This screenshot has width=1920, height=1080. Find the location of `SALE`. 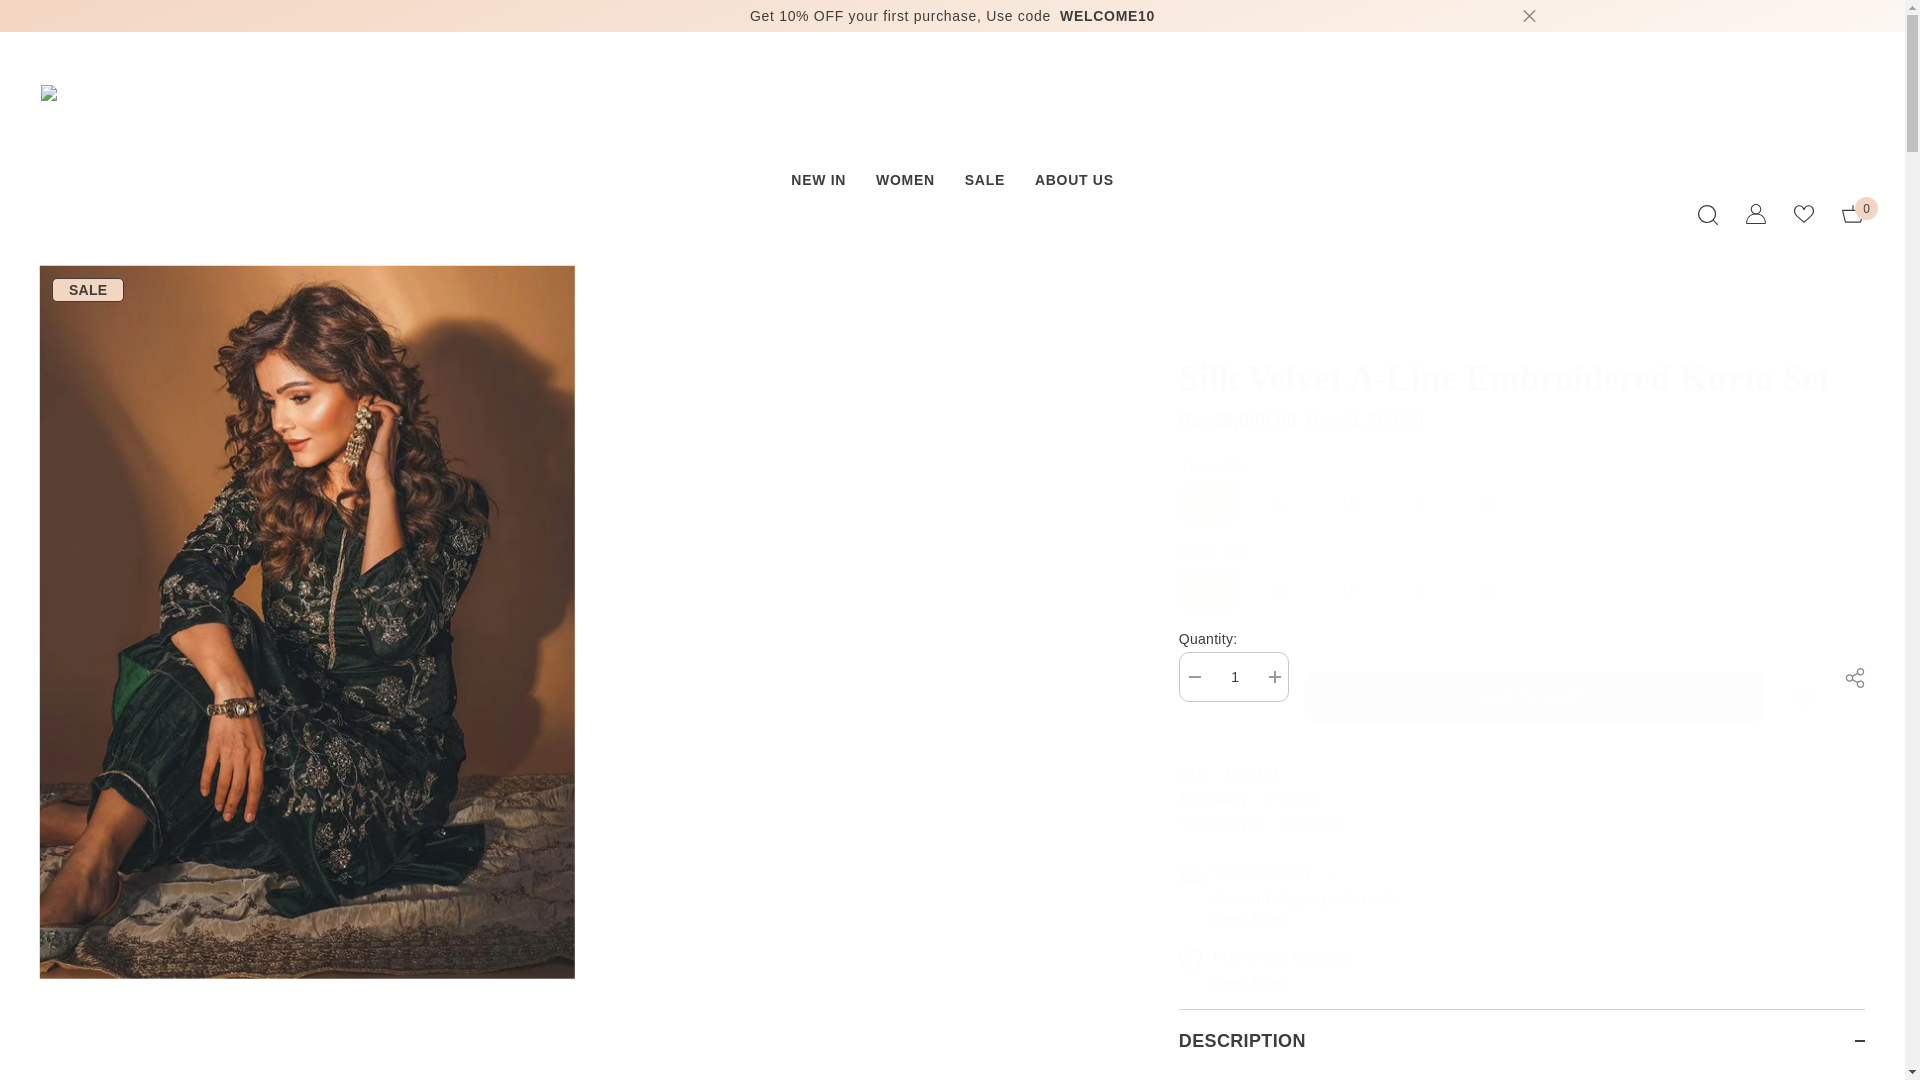

SALE is located at coordinates (984, 184).